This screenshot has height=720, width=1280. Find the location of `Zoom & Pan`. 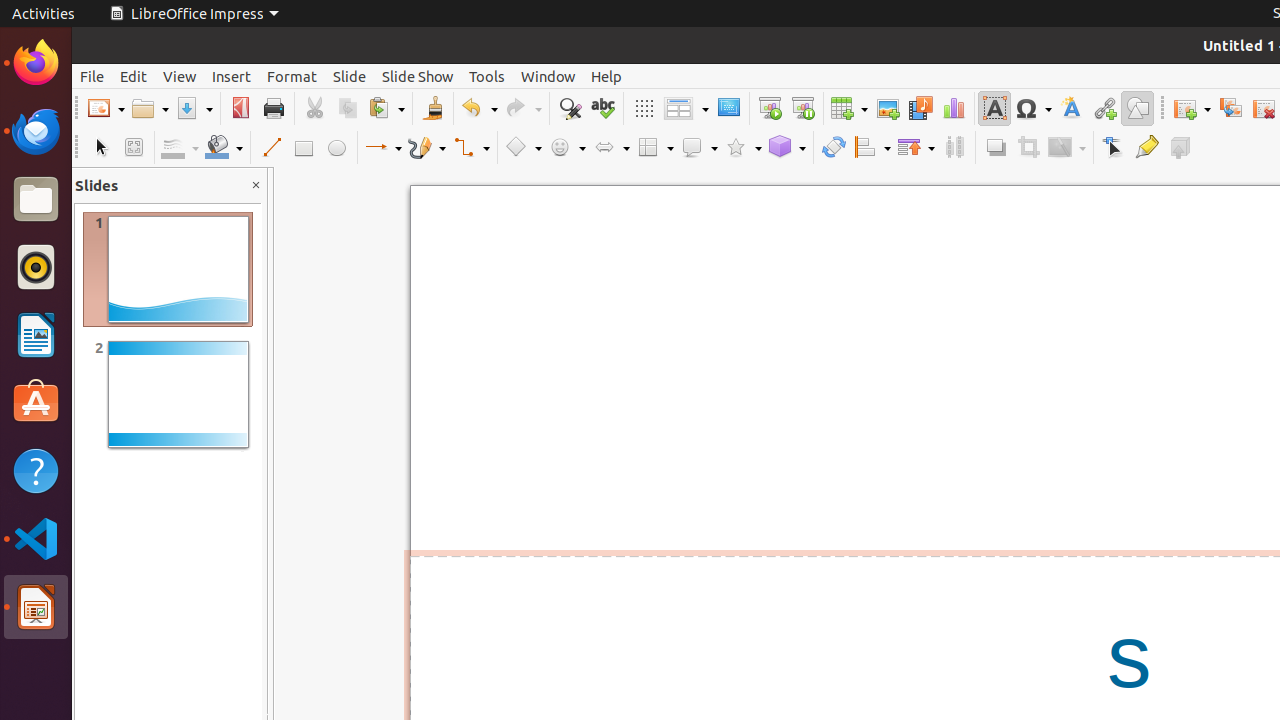

Zoom & Pan is located at coordinates (134, 148).